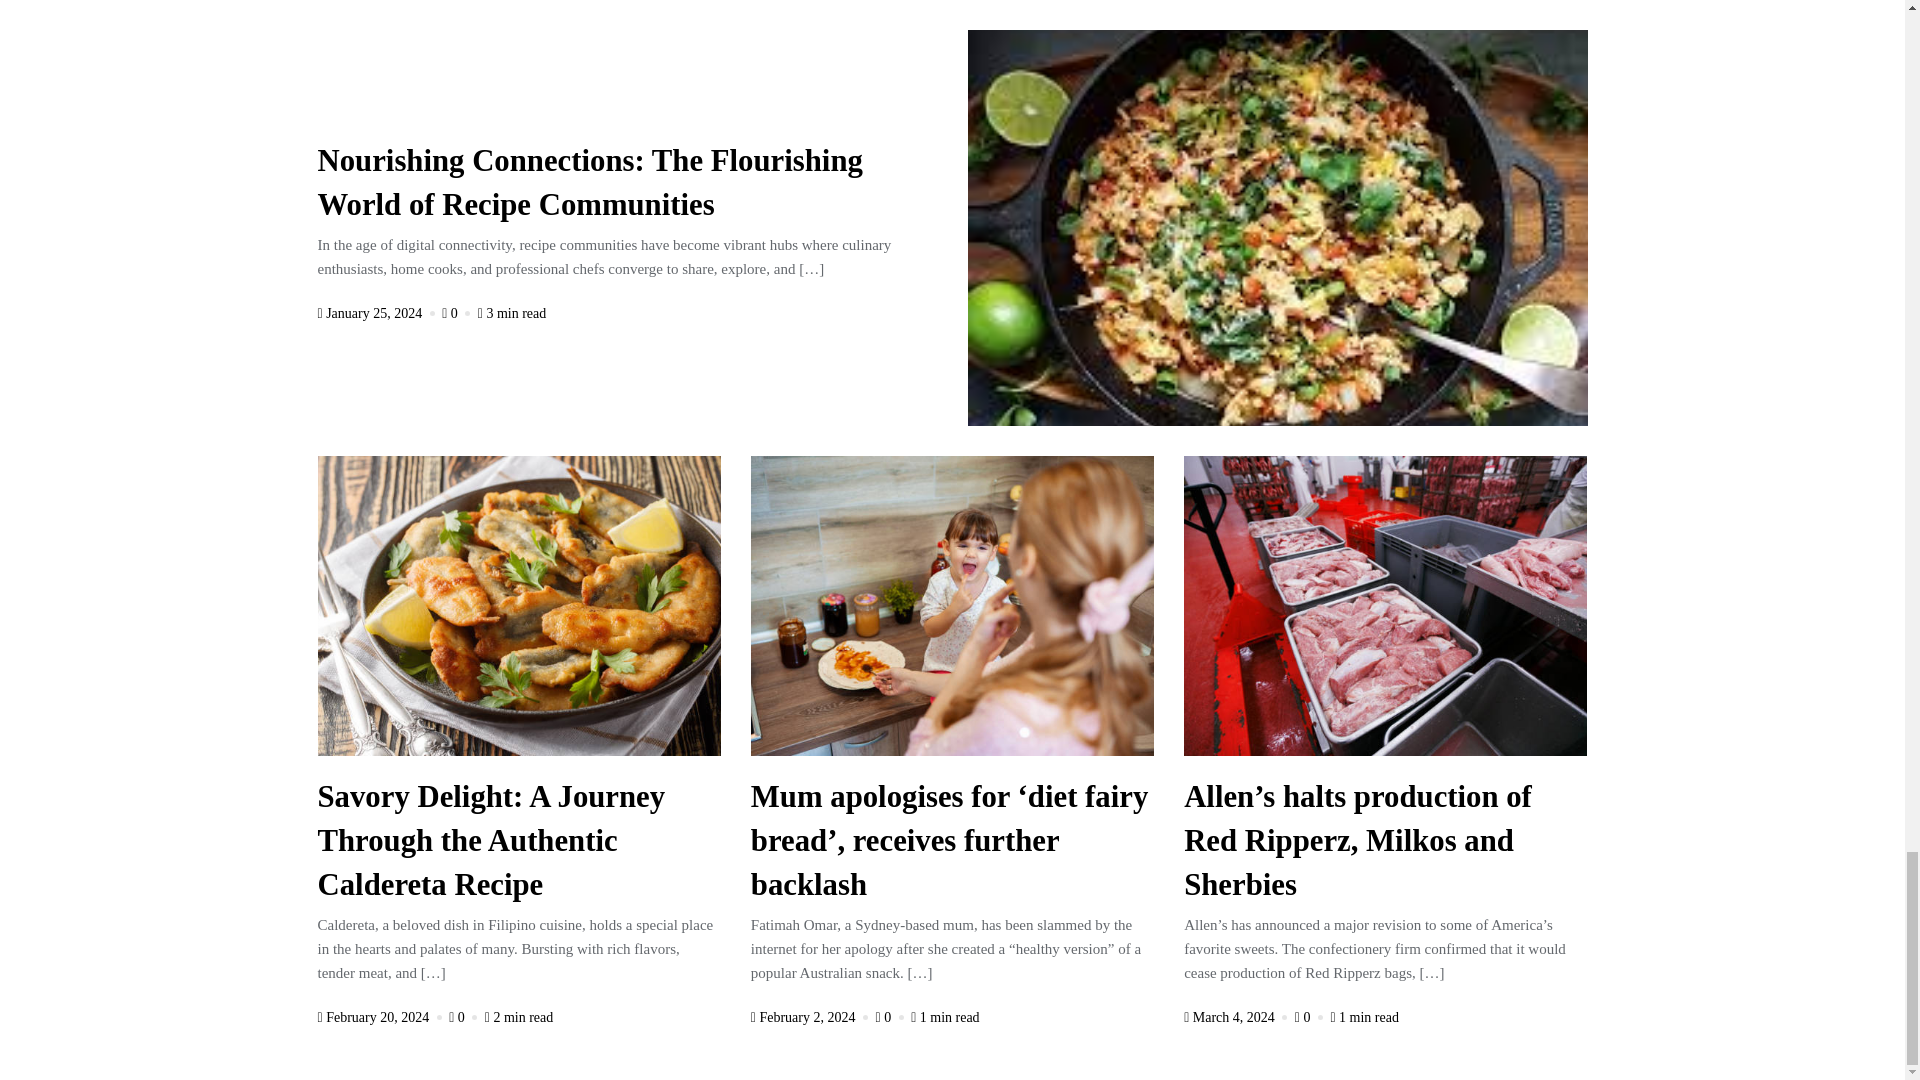 The width and height of the screenshot is (1920, 1080). I want to click on 0, so click(465, 1016).